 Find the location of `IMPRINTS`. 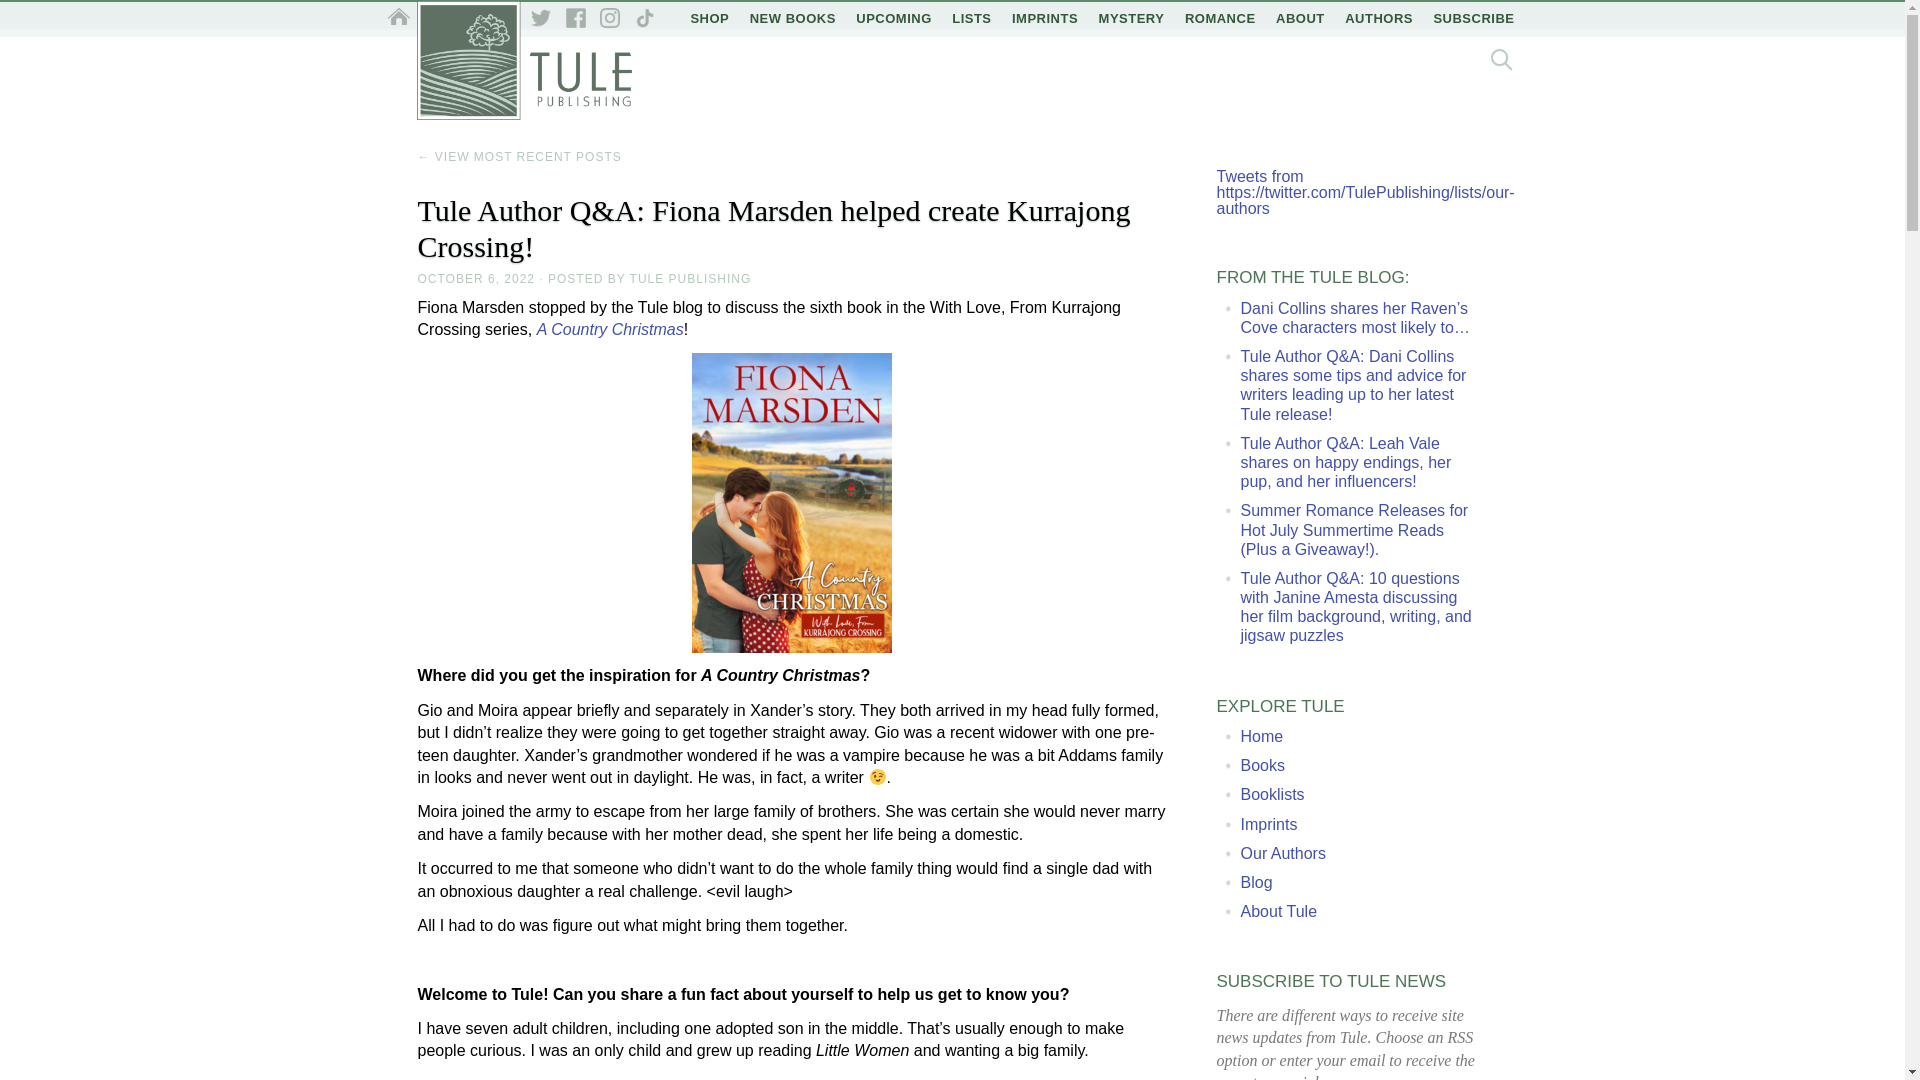

IMPRINTS is located at coordinates (1045, 18).